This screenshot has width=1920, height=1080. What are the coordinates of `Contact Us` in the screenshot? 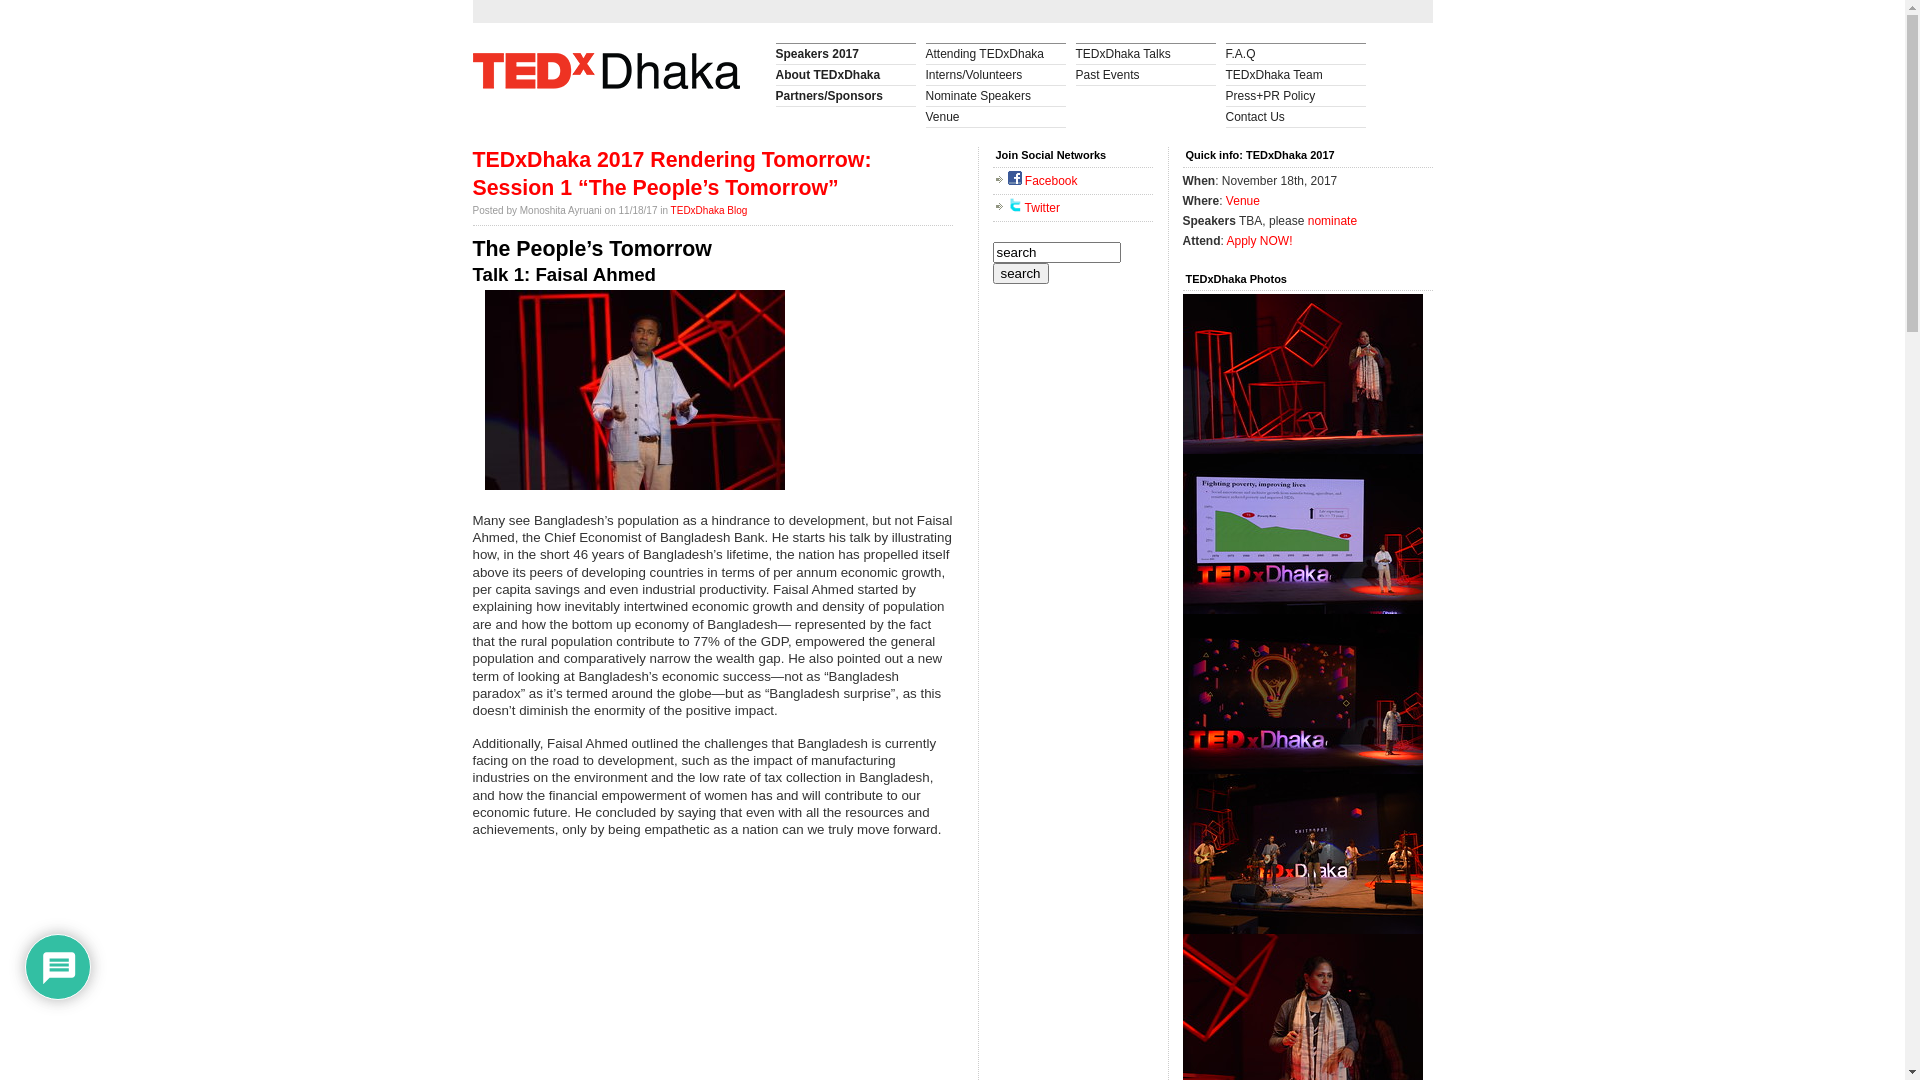 It's located at (1296, 117).